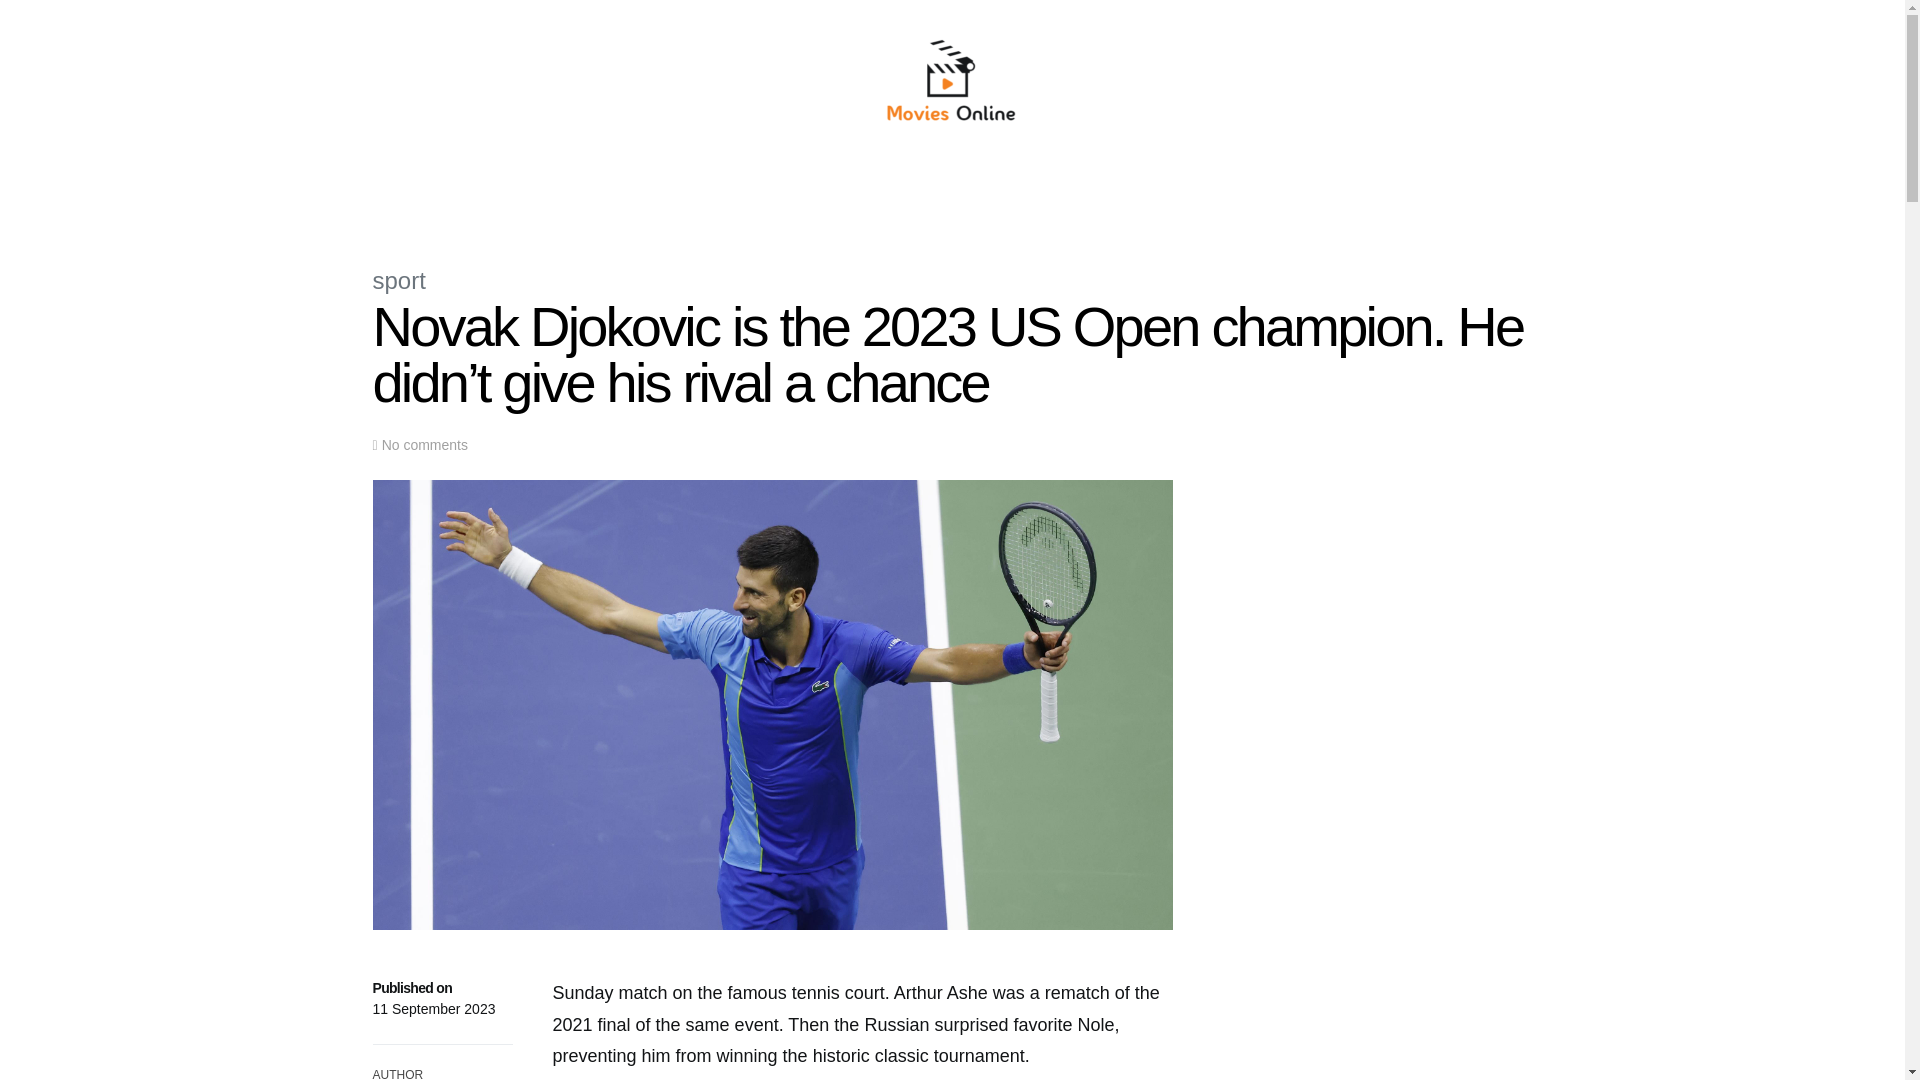 This screenshot has width=1920, height=1080. I want to click on WORLD, so click(729, 192).